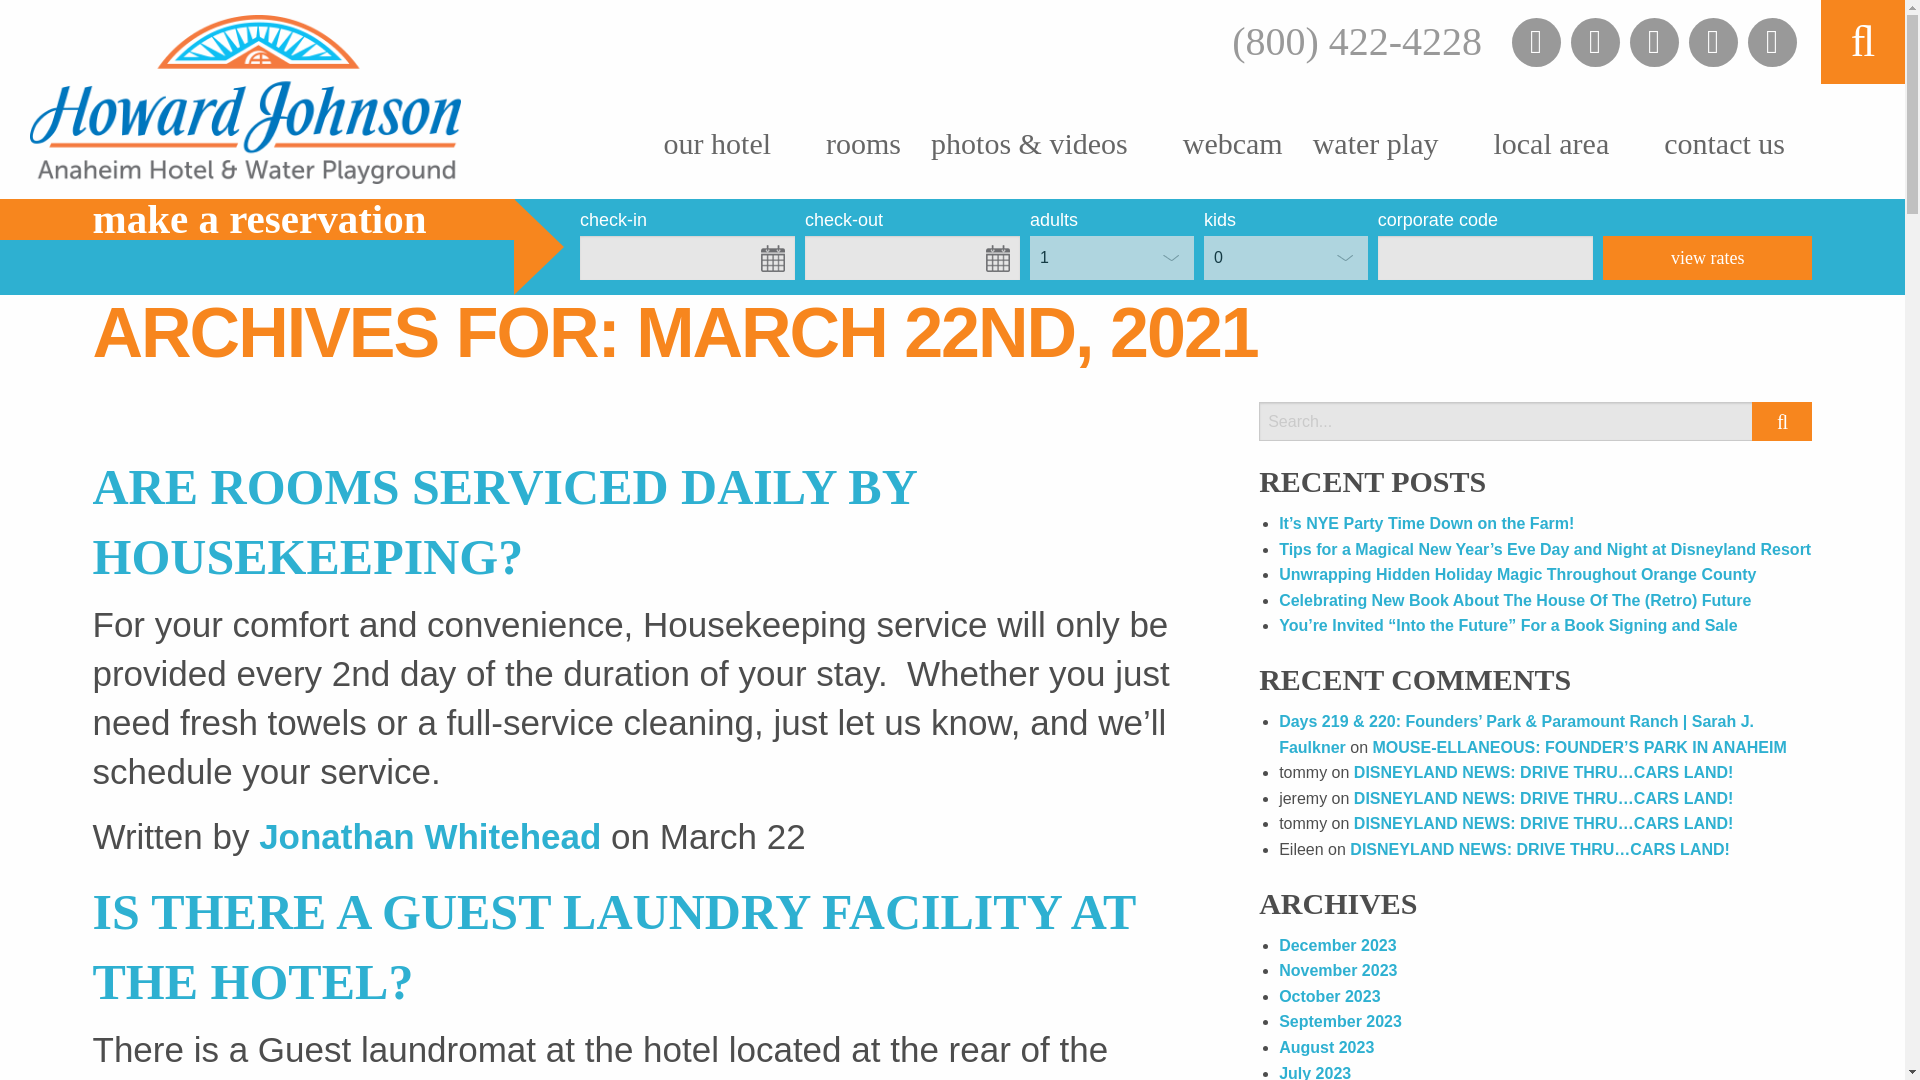  What do you see at coordinates (1595, 42) in the screenshot?
I see `Twitter` at bounding box center [1595, 42].